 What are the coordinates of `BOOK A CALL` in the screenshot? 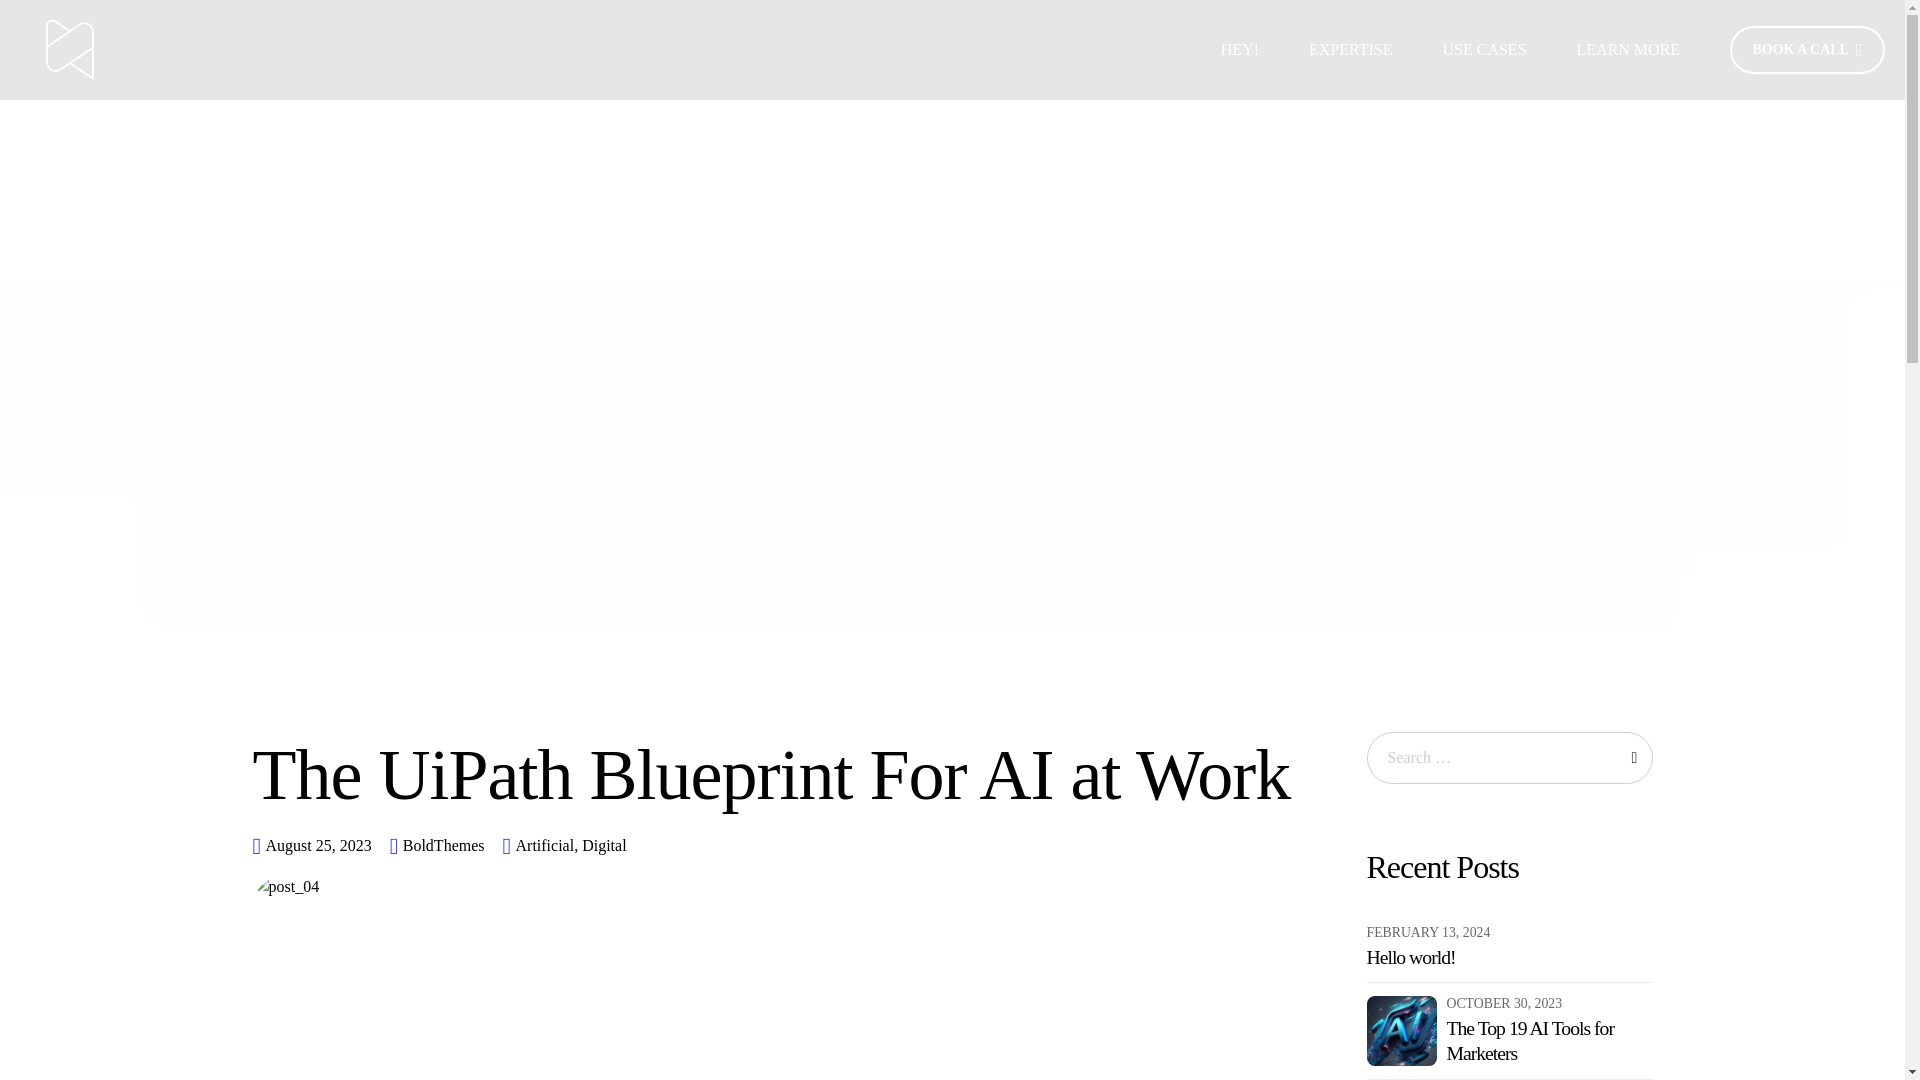 It's located at (1807, 50).